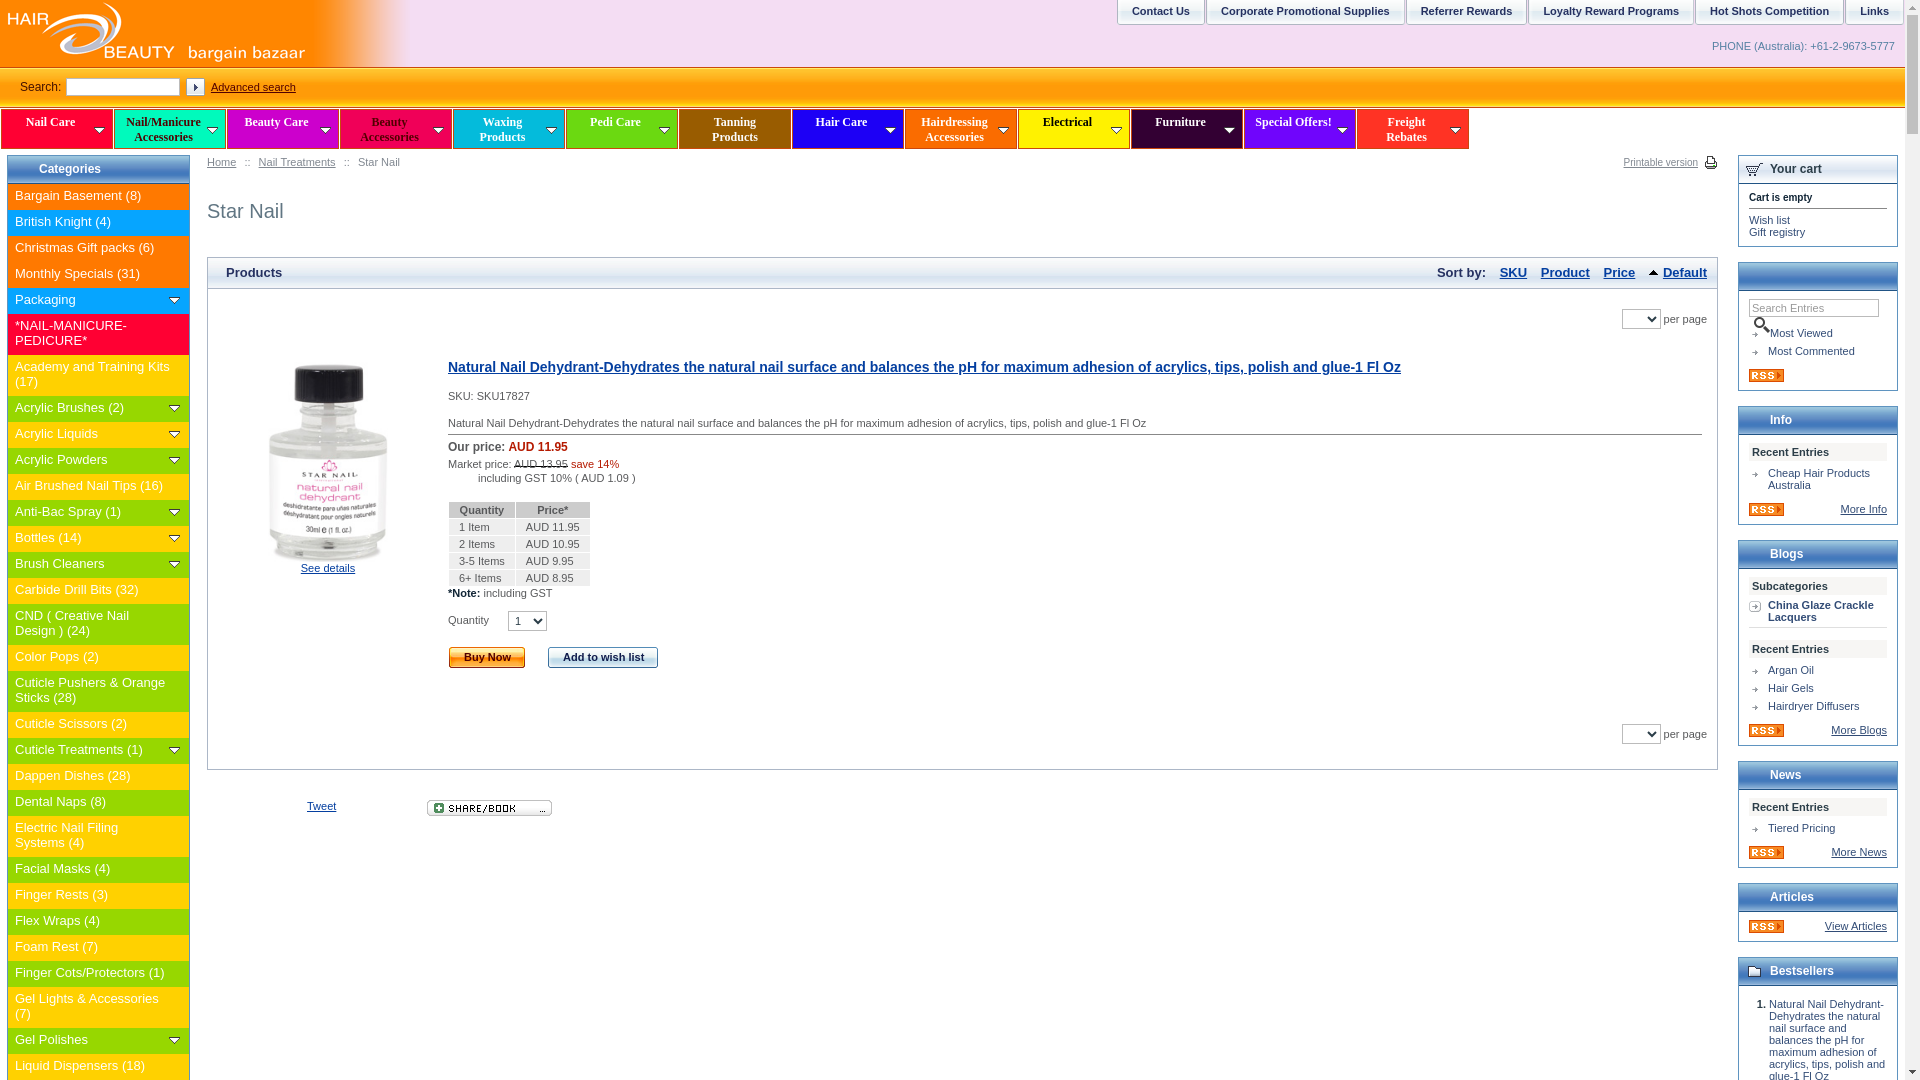 Image resolution: width=1920 pixels, height=1080 pixels. I want to click on Anti-Bac Spray (1), so click(92, 515).